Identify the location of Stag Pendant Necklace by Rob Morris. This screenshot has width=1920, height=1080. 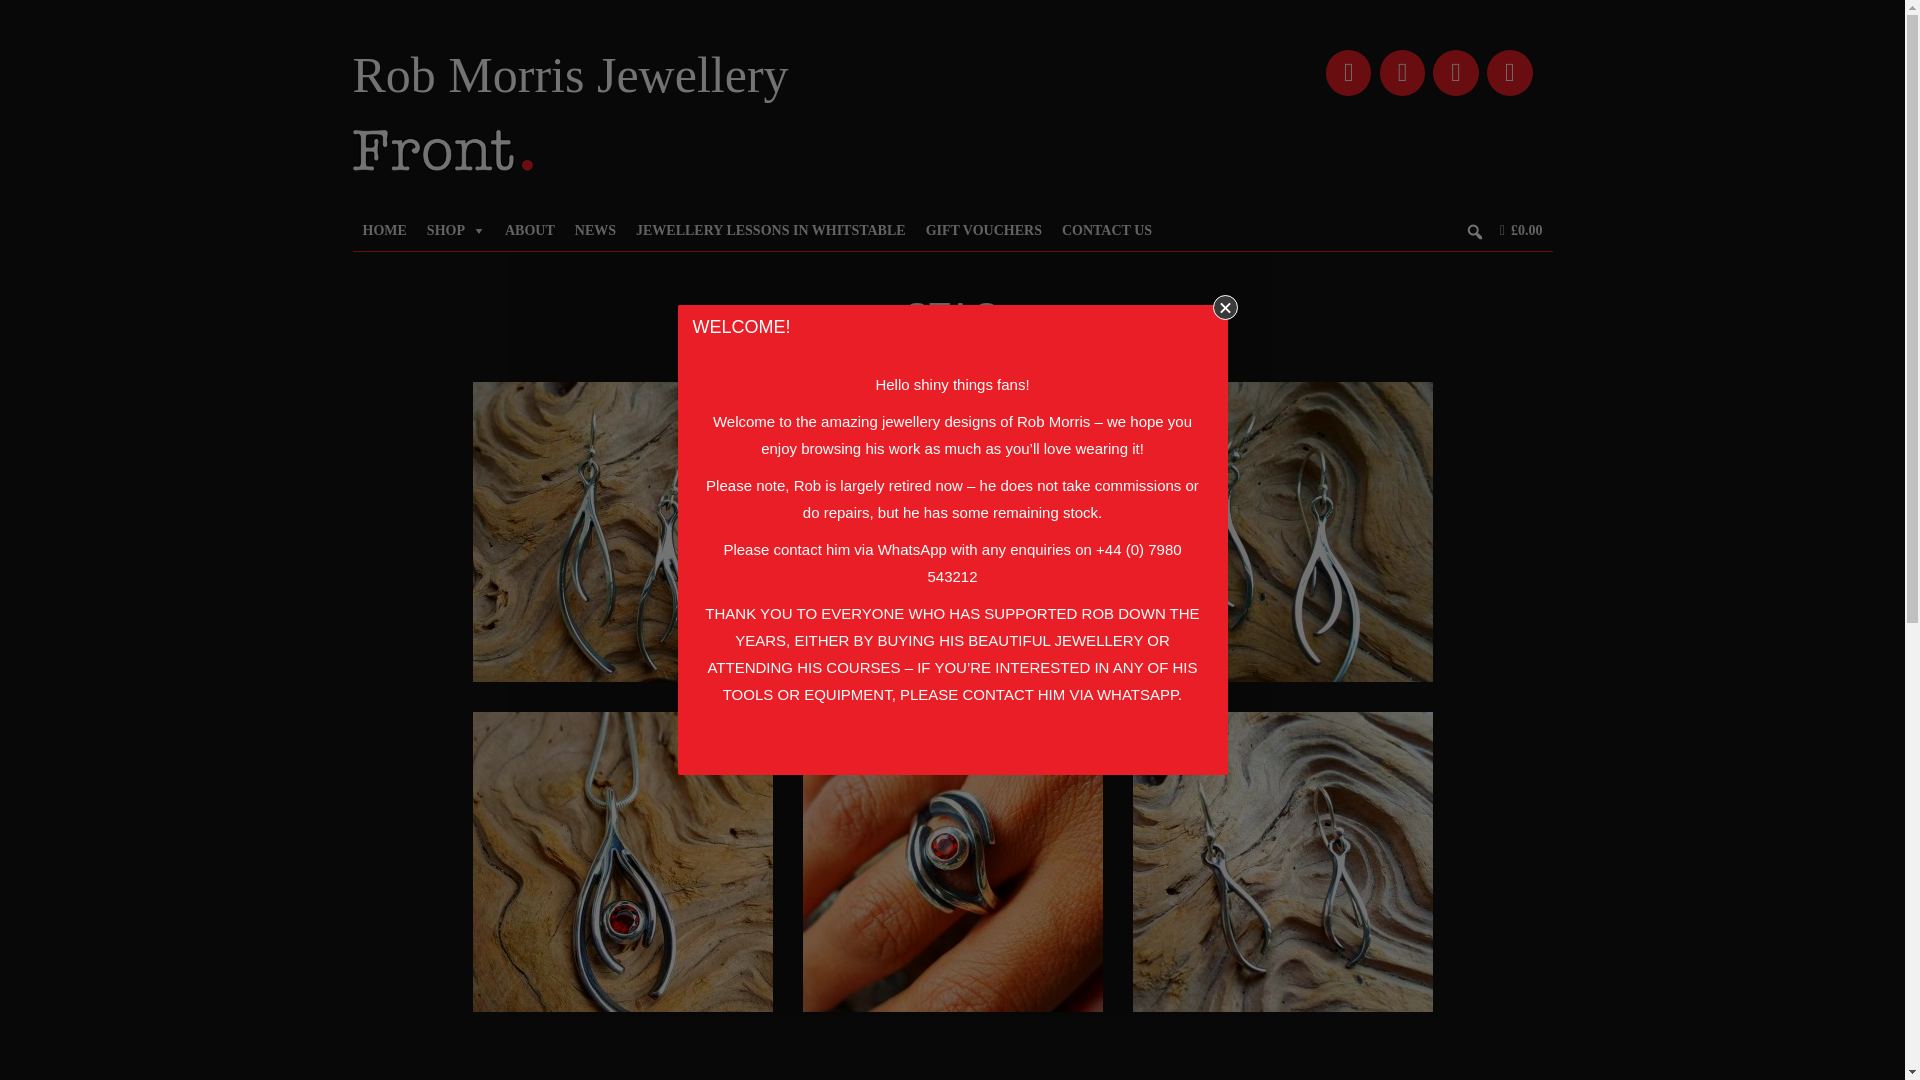
(622, 860).